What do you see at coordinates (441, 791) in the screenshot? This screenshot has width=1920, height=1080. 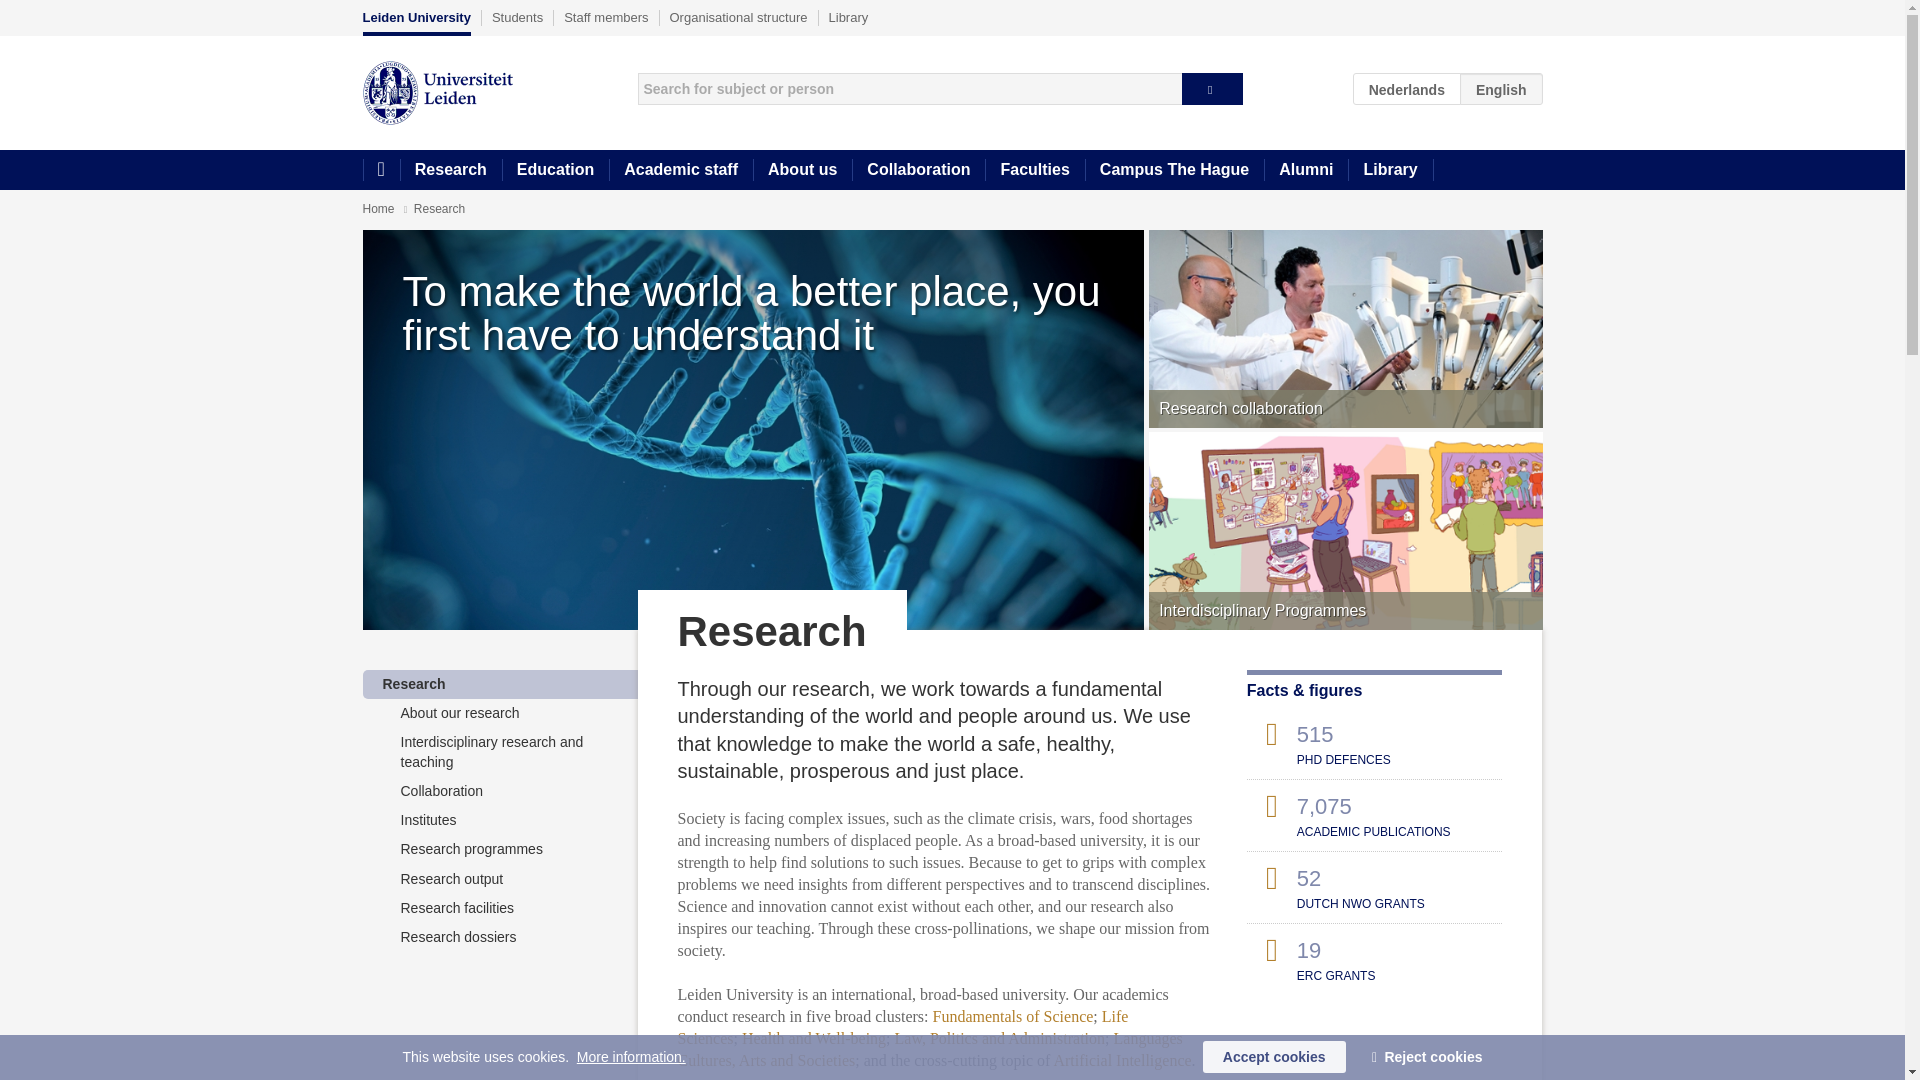 I see `Collaboration` at bounding box center [441, 791].